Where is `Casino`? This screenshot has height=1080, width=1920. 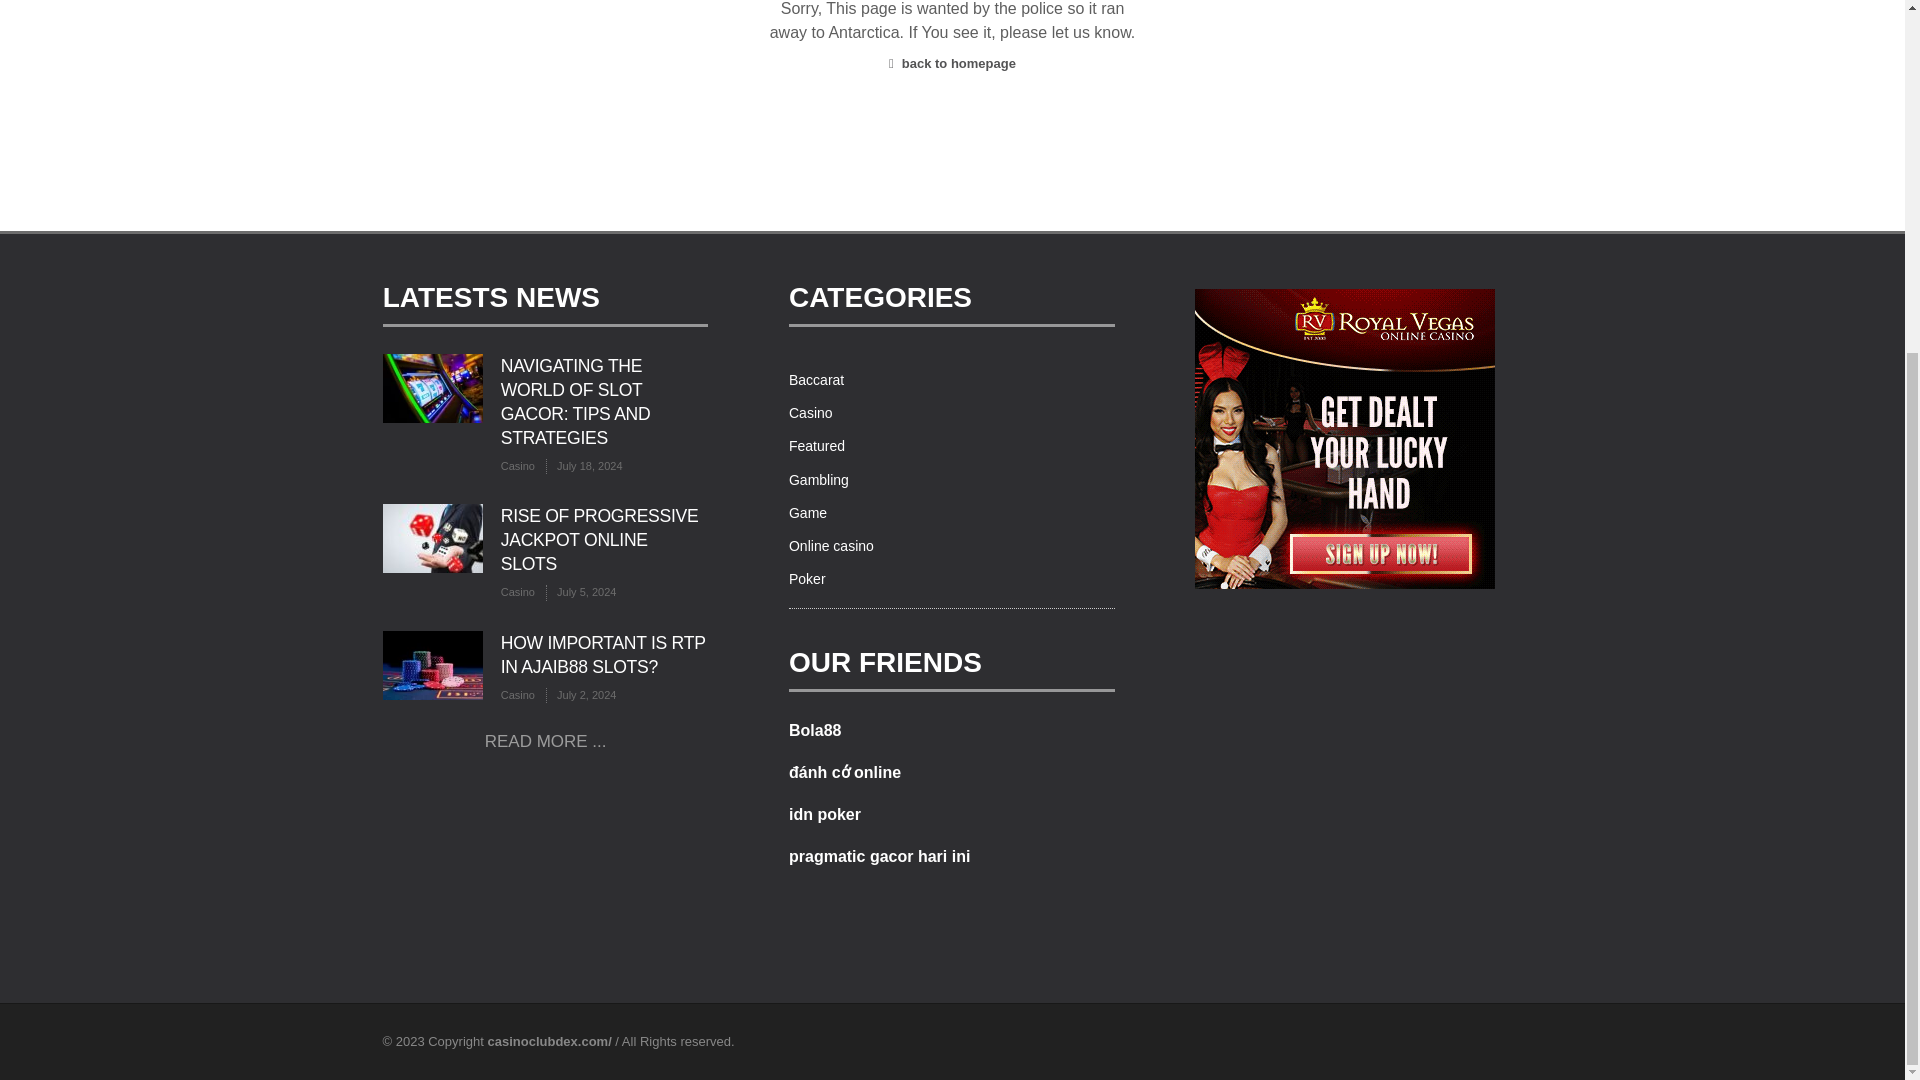 Casino is located at coordinates (518, 466).